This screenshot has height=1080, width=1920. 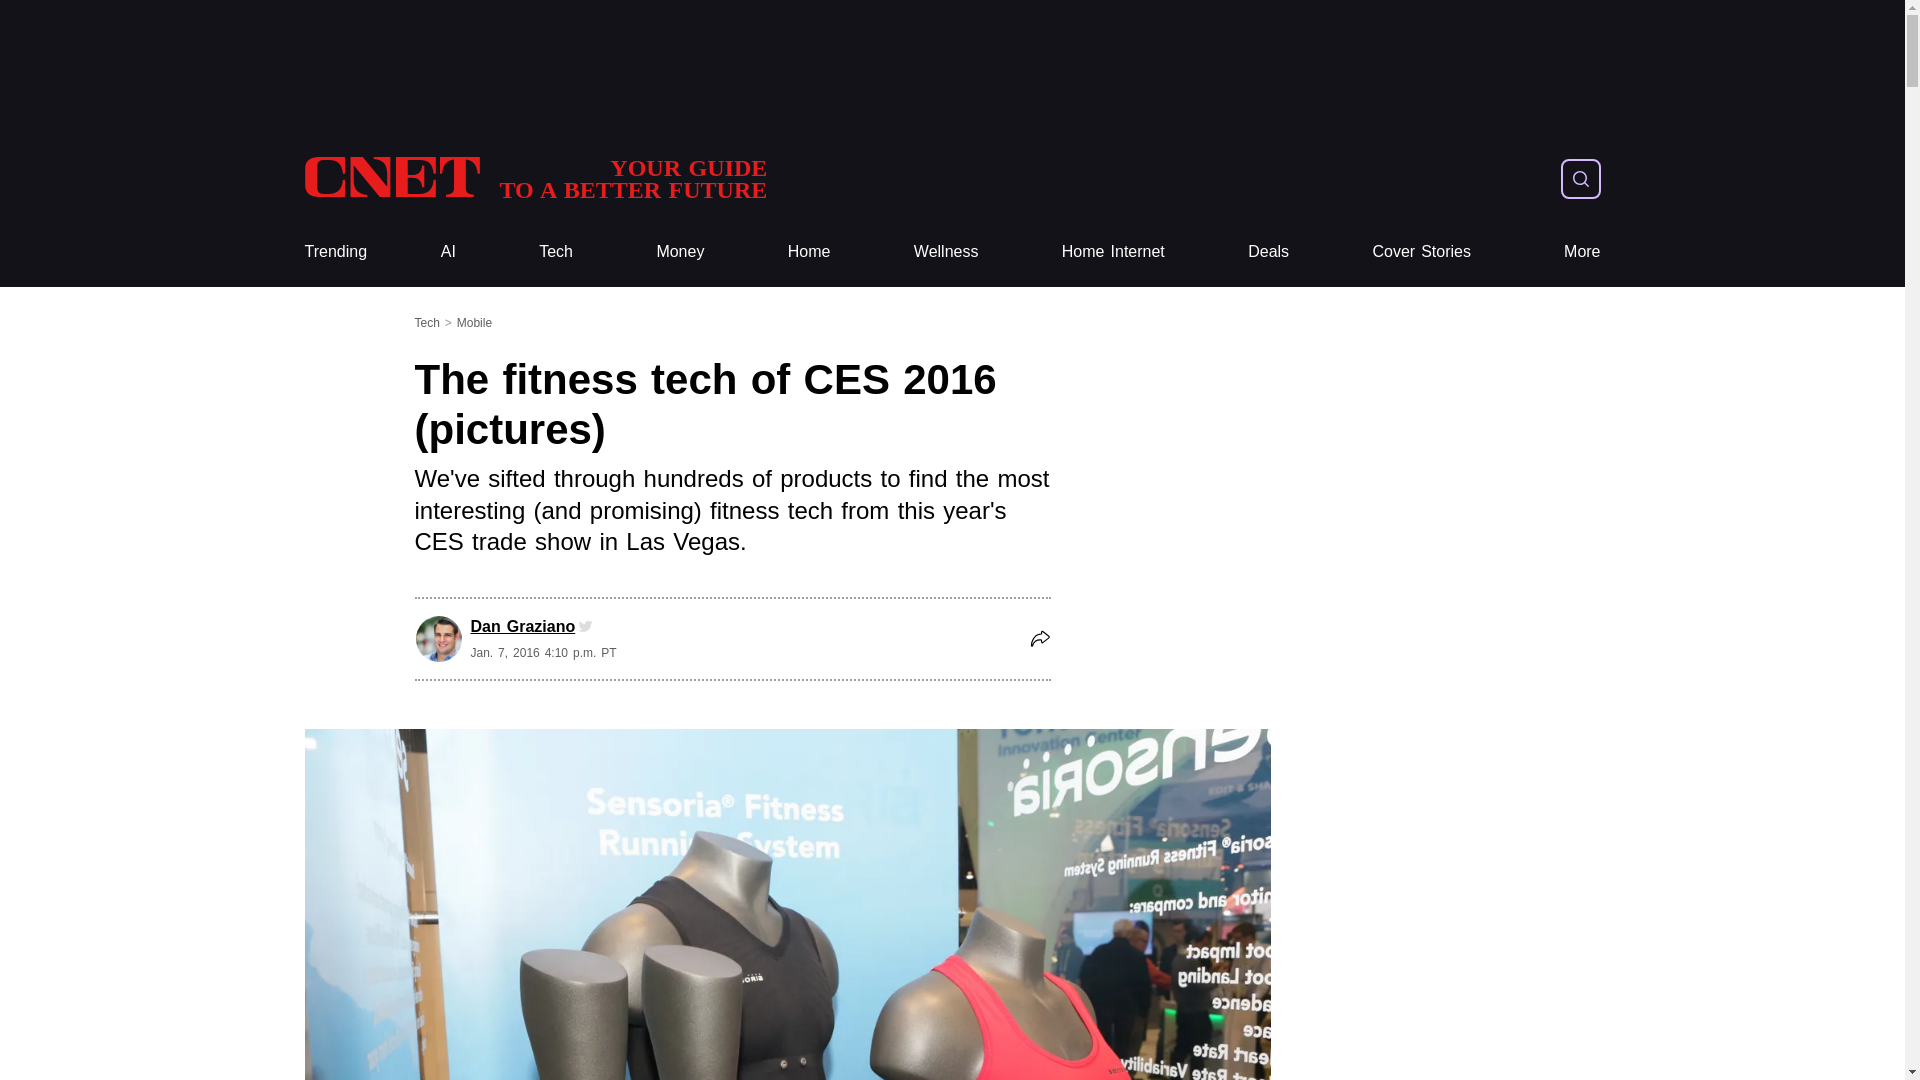 I want to click on Home Internet, so click(x=680, y=252).